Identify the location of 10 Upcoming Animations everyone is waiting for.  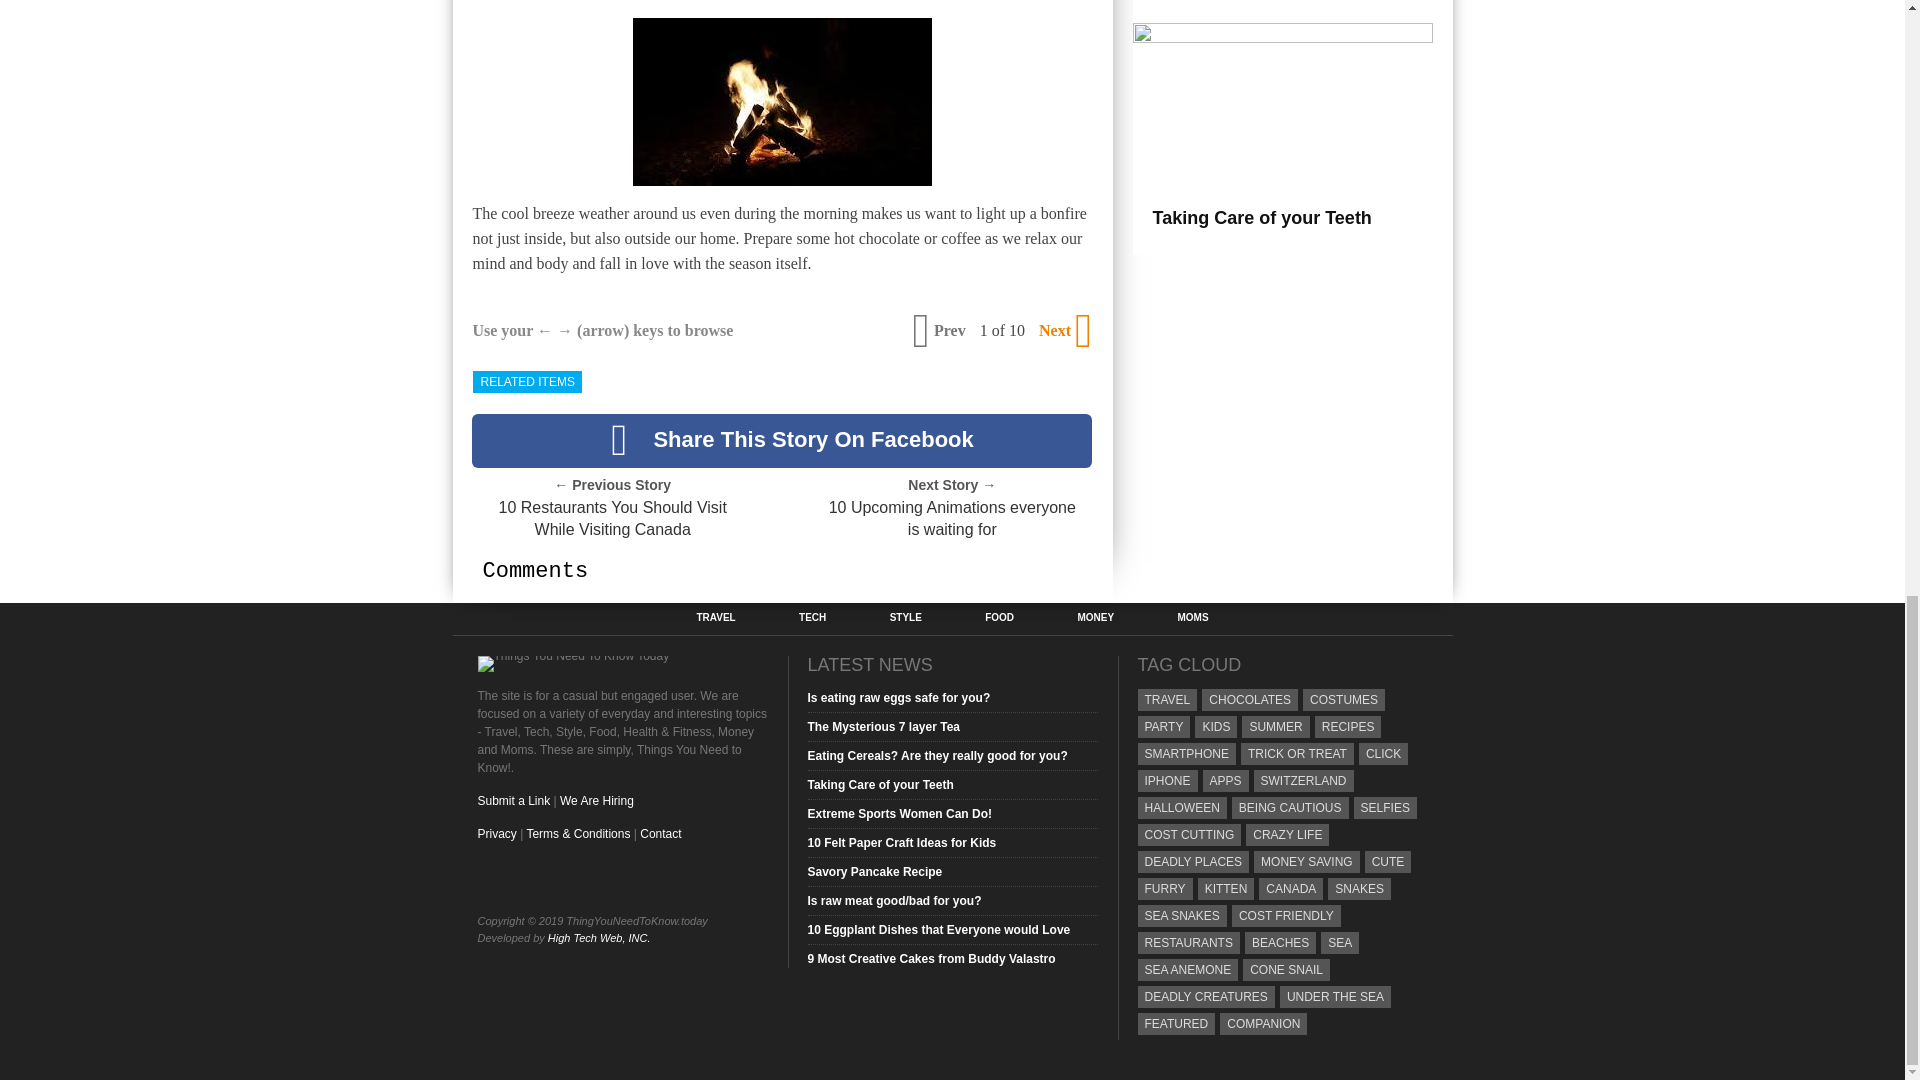
(952, 518).